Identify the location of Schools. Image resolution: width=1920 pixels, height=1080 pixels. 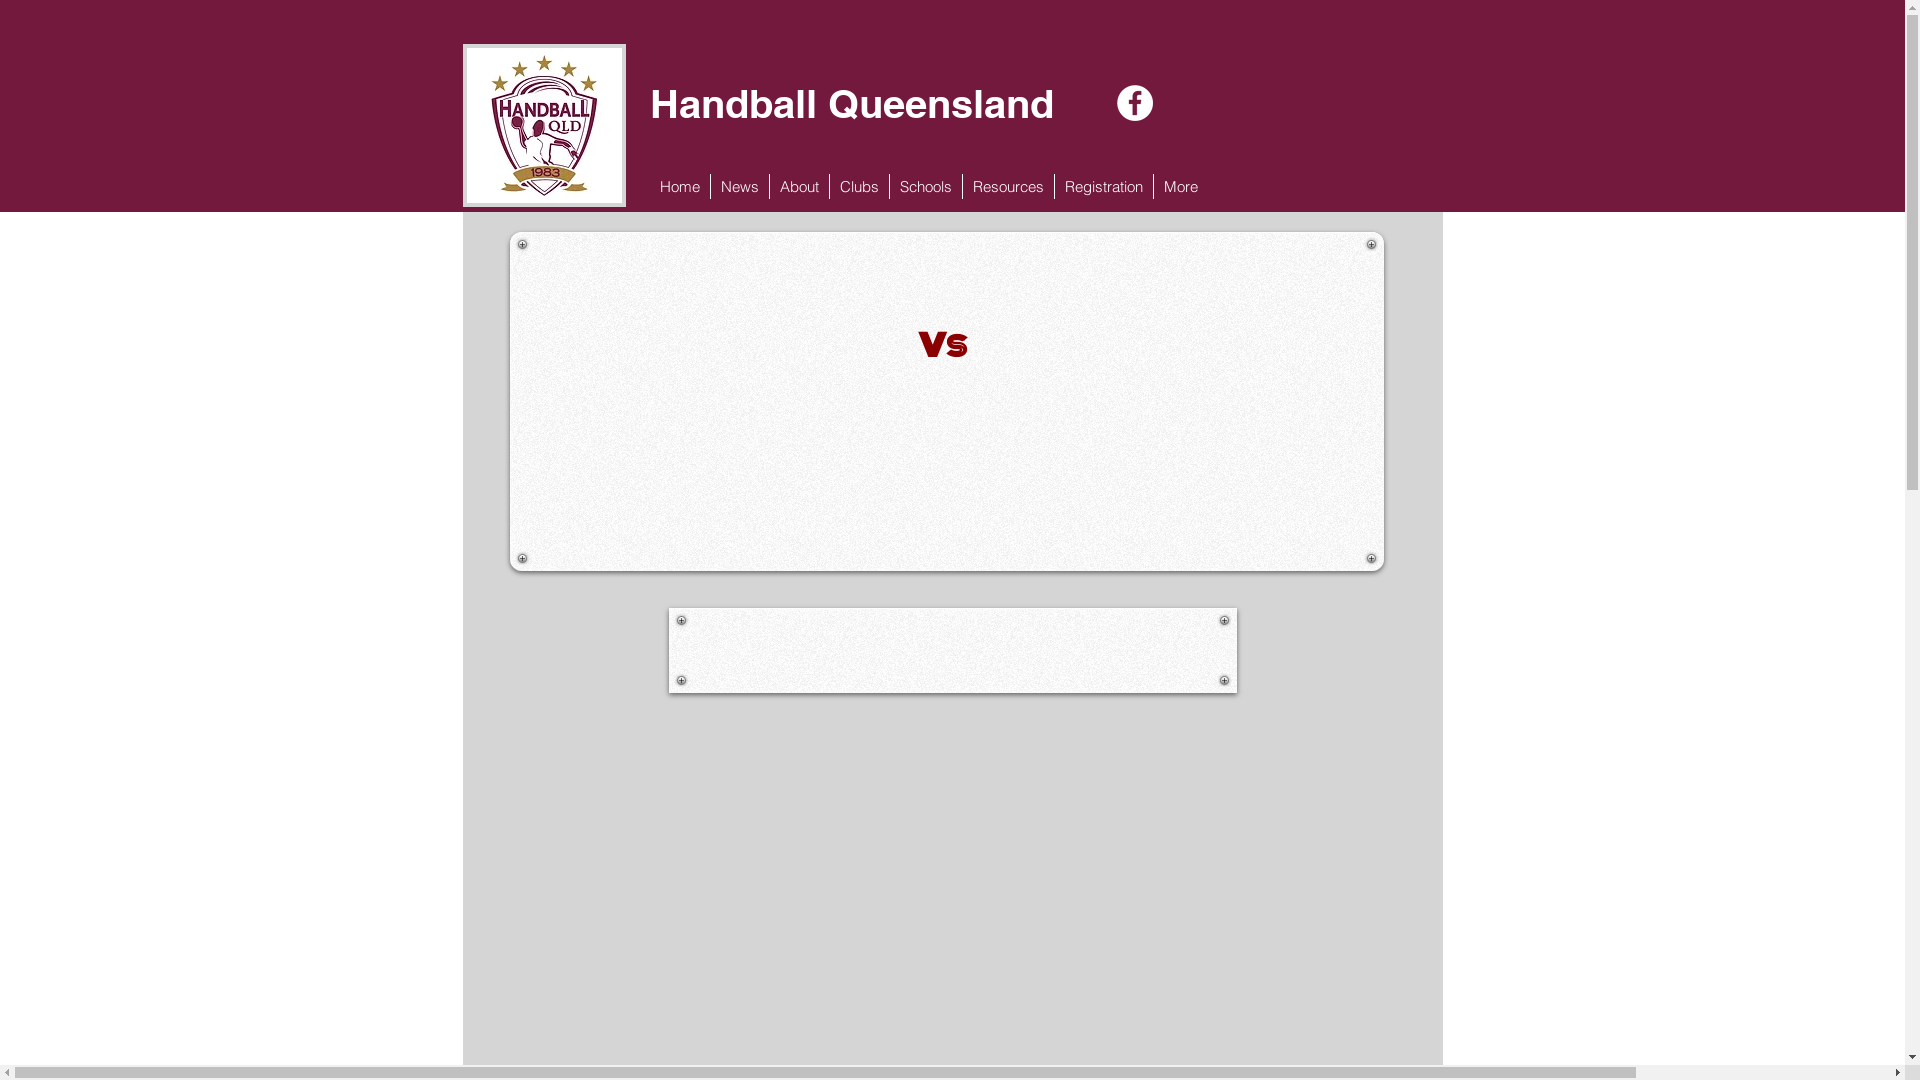
(924, 186).